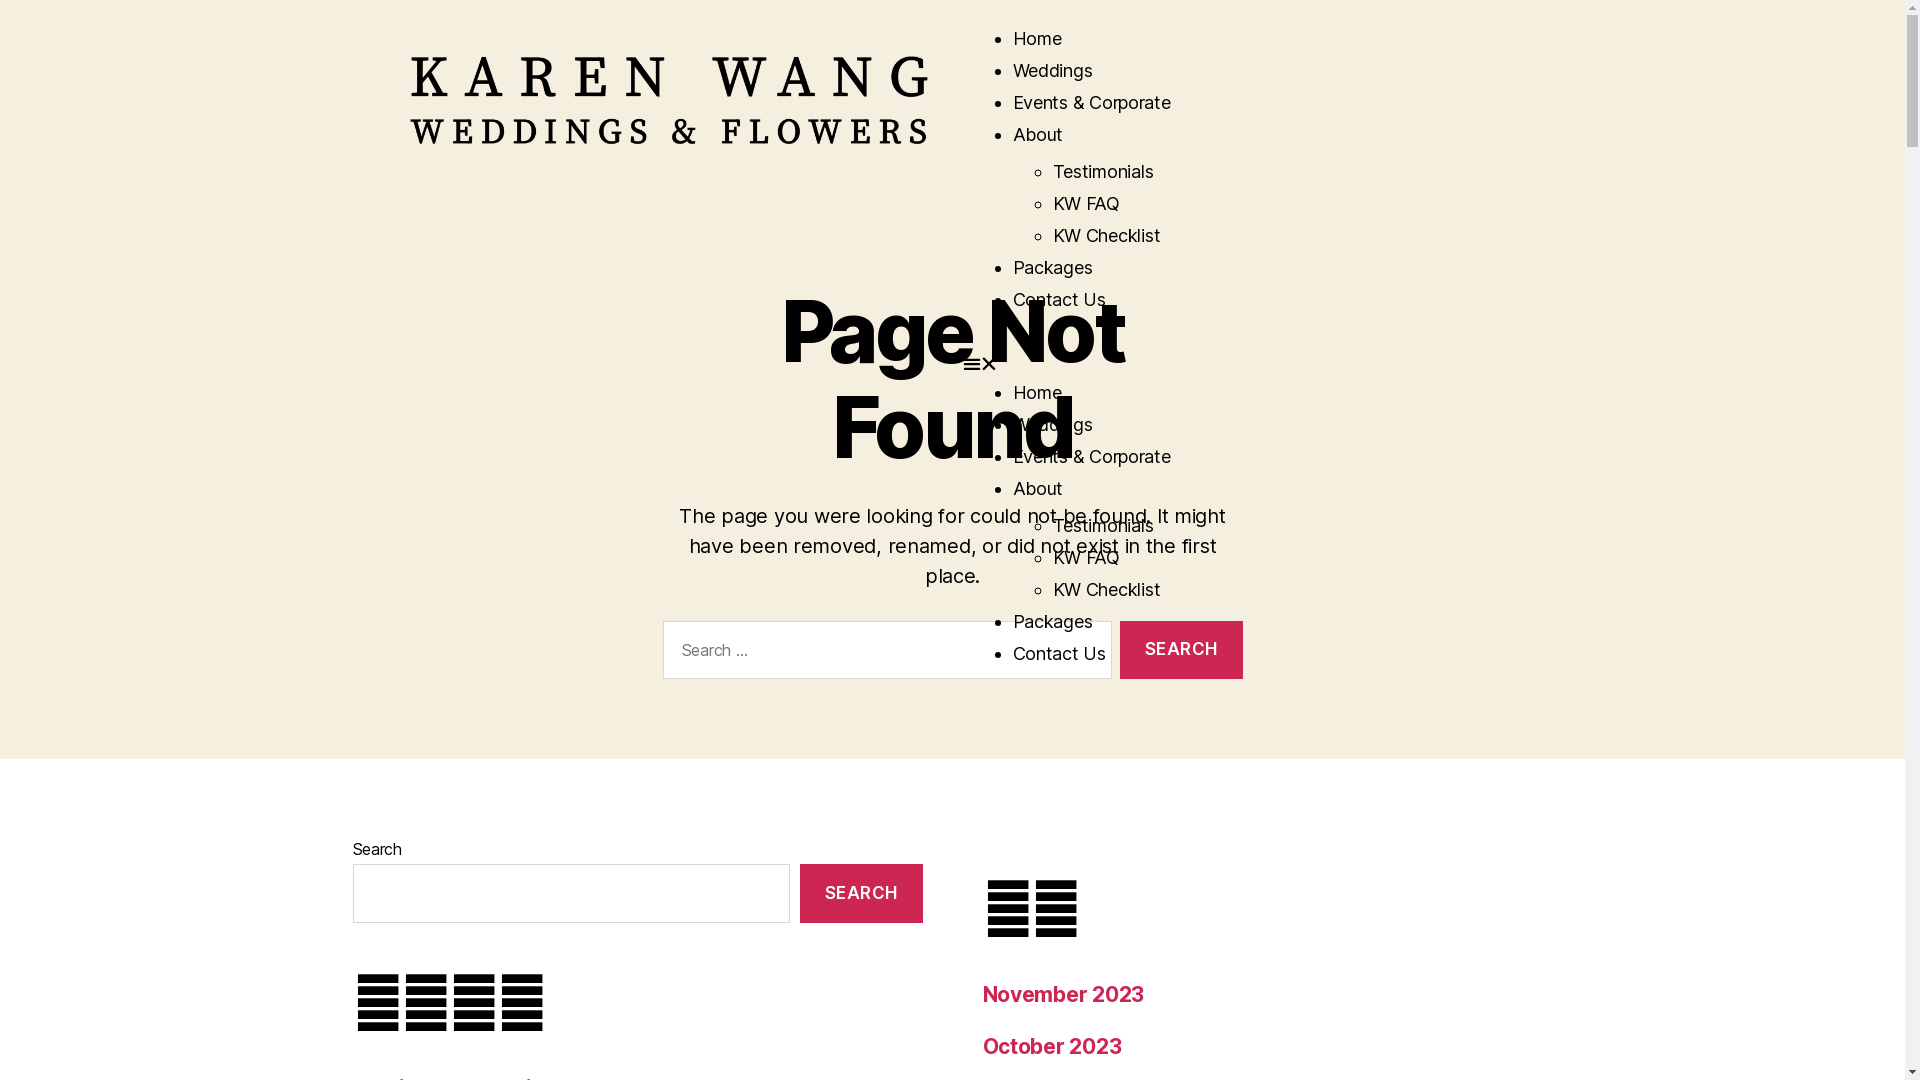 The height and width of the screenshot is (1080, 1920). Describe the element at coordinates (1181, 650) in the screenshot. I see `Search` at that location.